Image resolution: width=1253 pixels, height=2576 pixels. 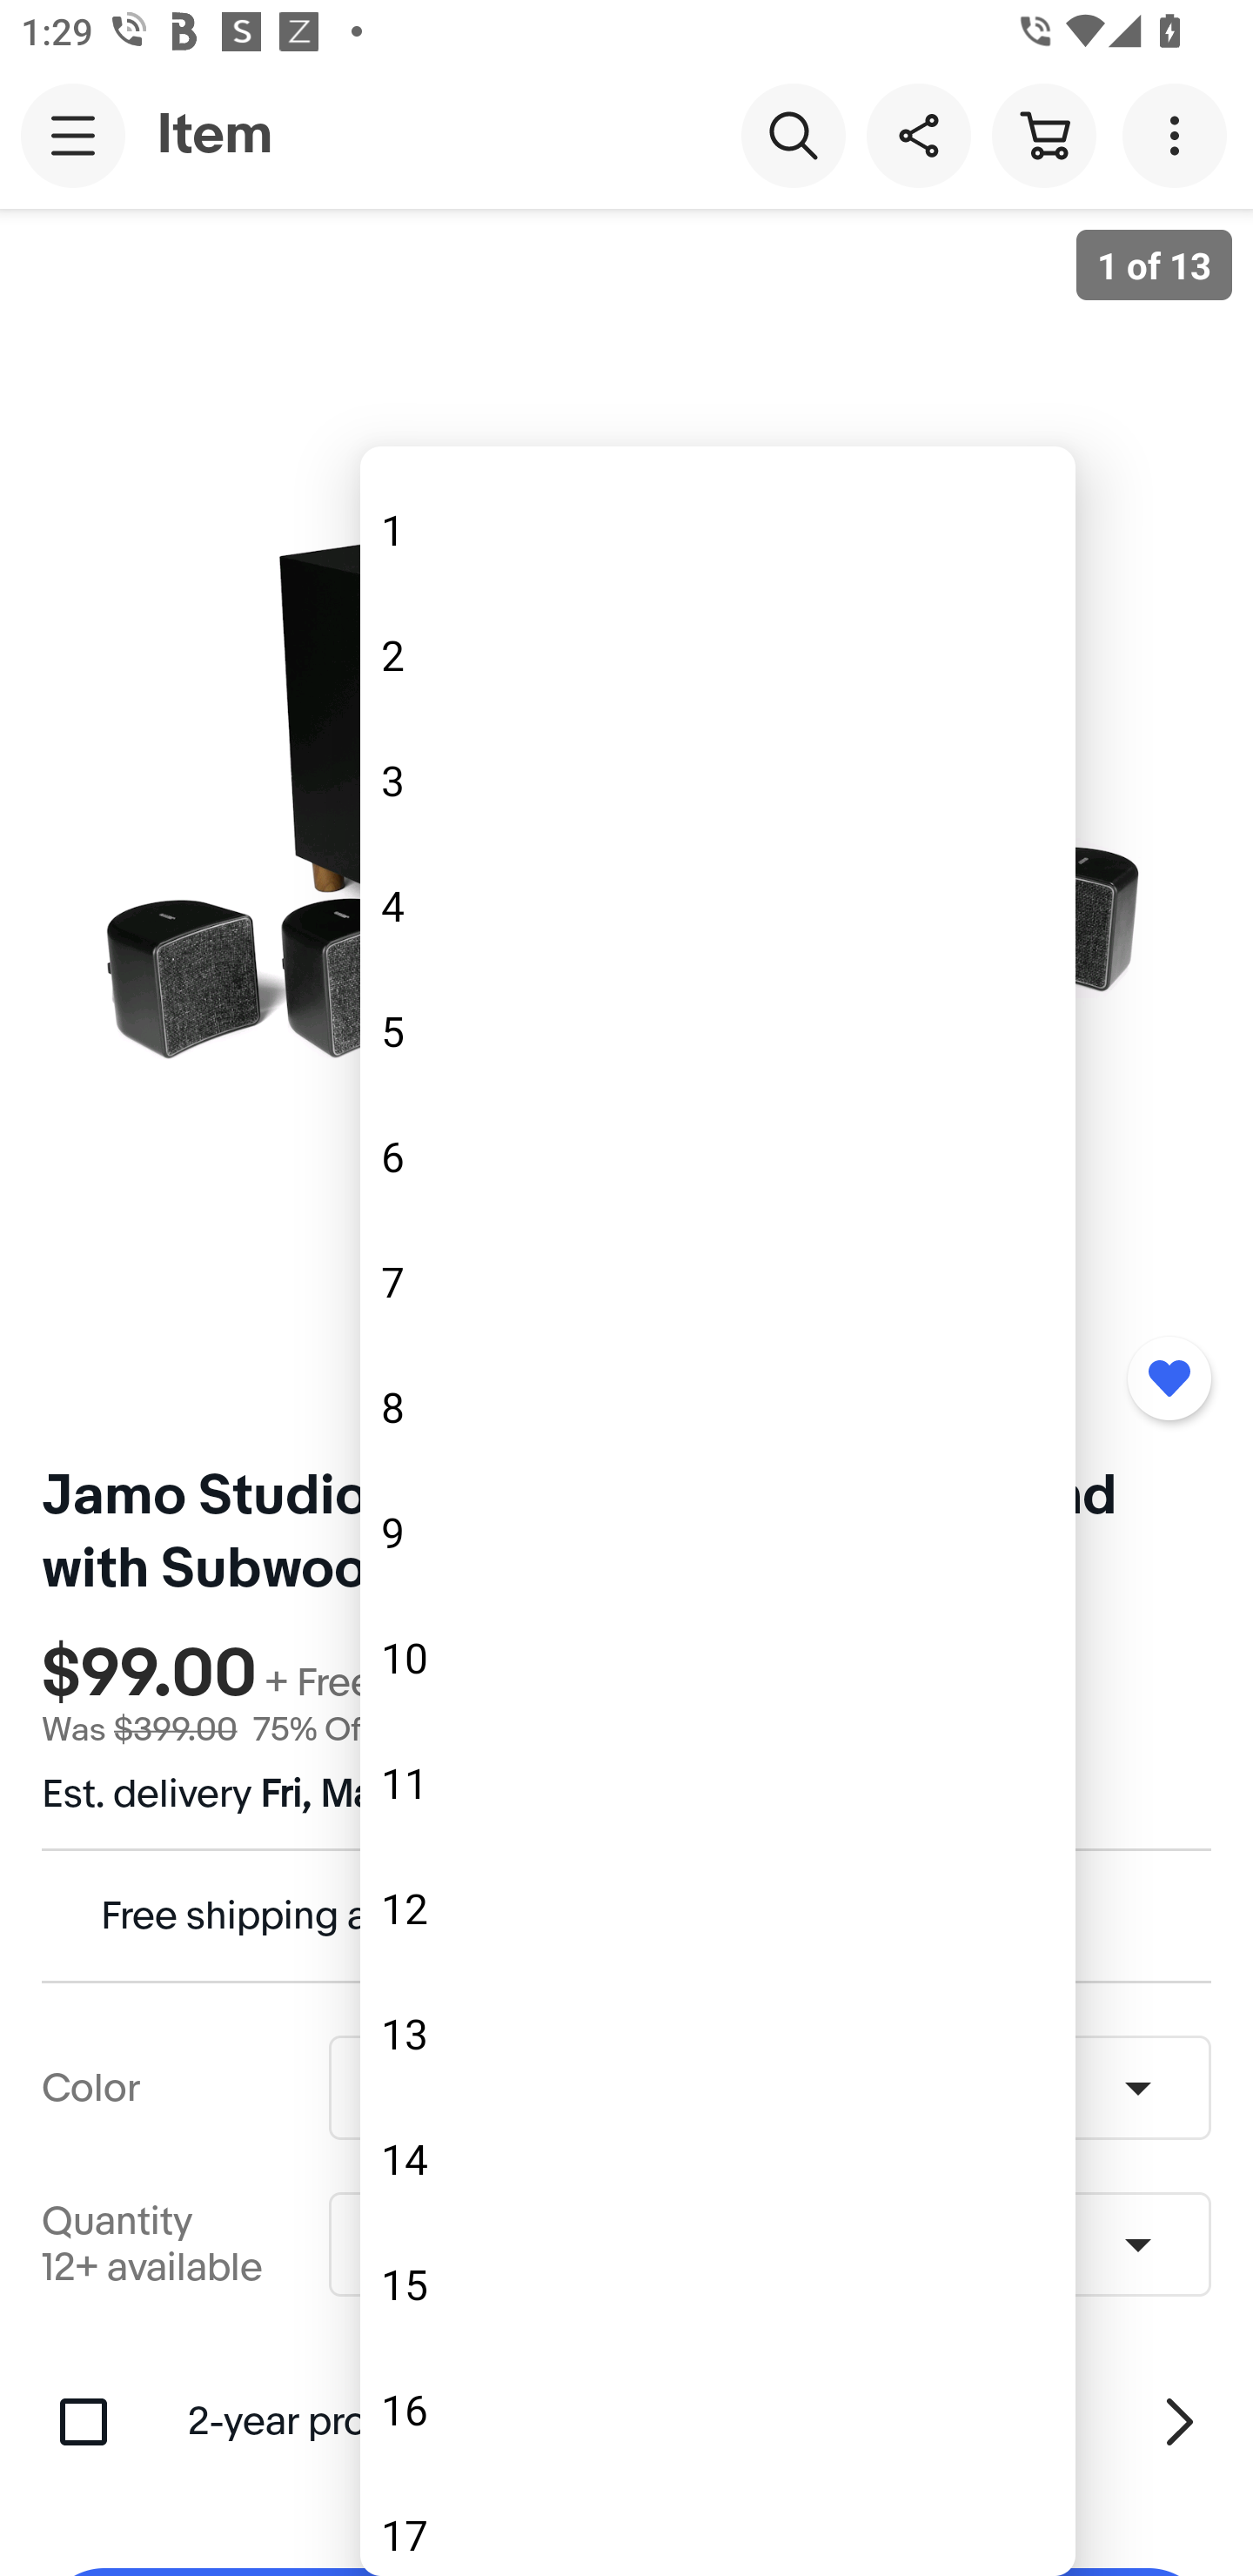 I want to click on 4, so click(x=717, y=905).